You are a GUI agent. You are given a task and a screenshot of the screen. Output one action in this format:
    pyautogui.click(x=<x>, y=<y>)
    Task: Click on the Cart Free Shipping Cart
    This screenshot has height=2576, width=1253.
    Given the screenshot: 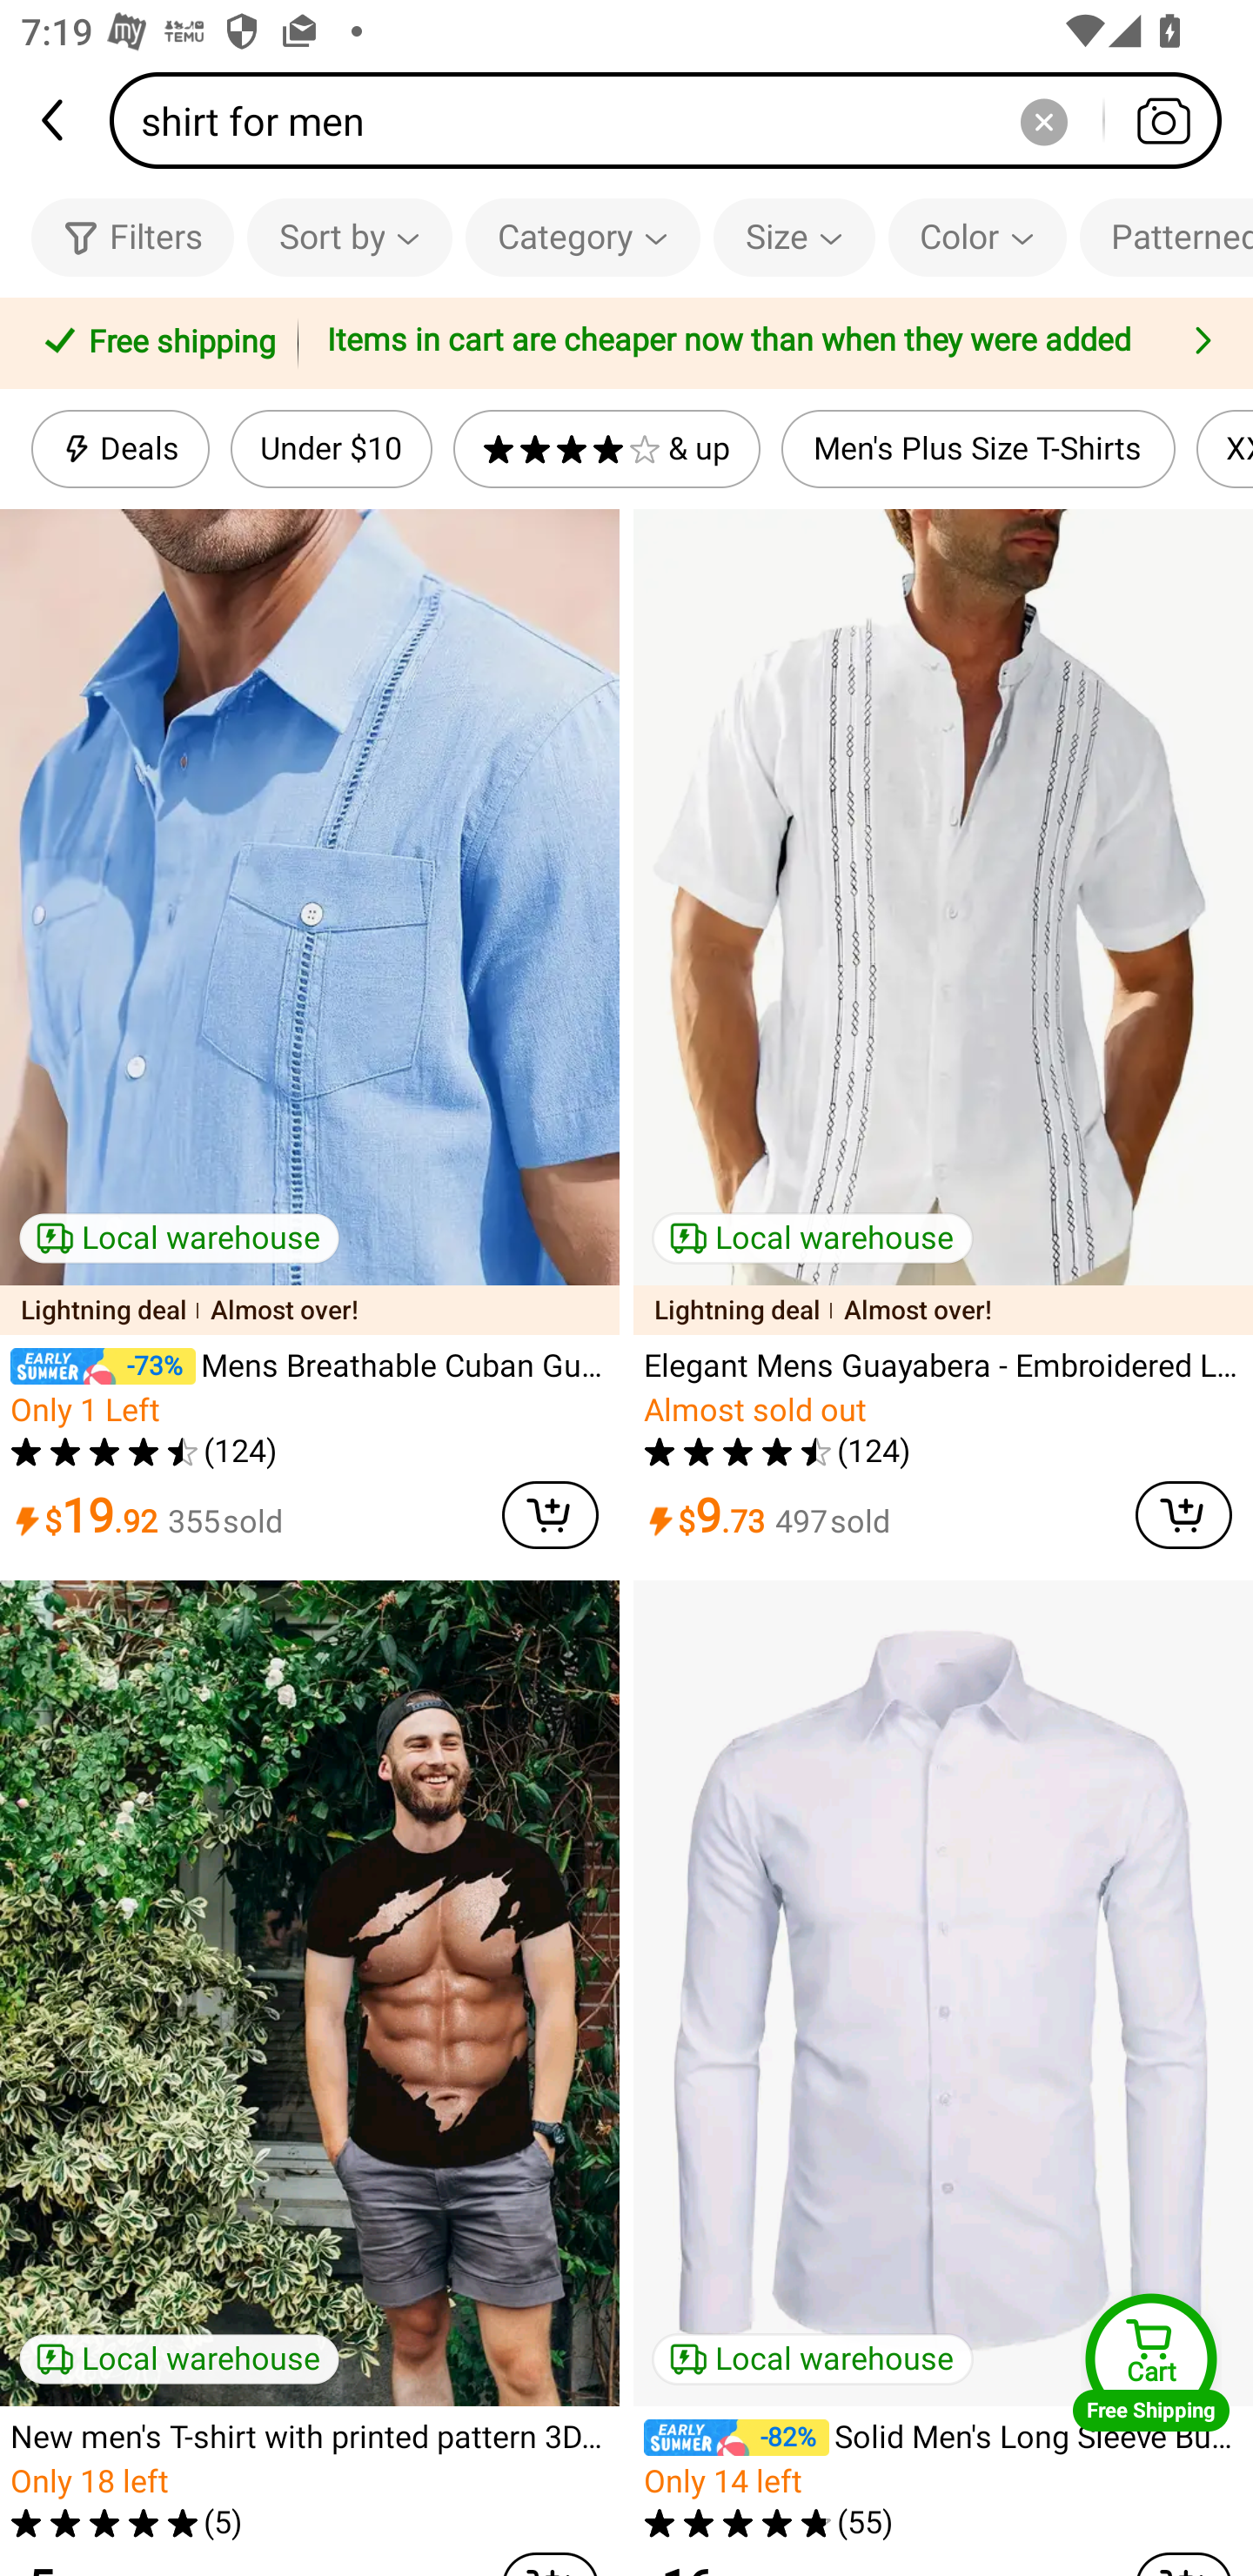 What is the action you would take?
    pyautogui.click(x=1151, y=2362)
    